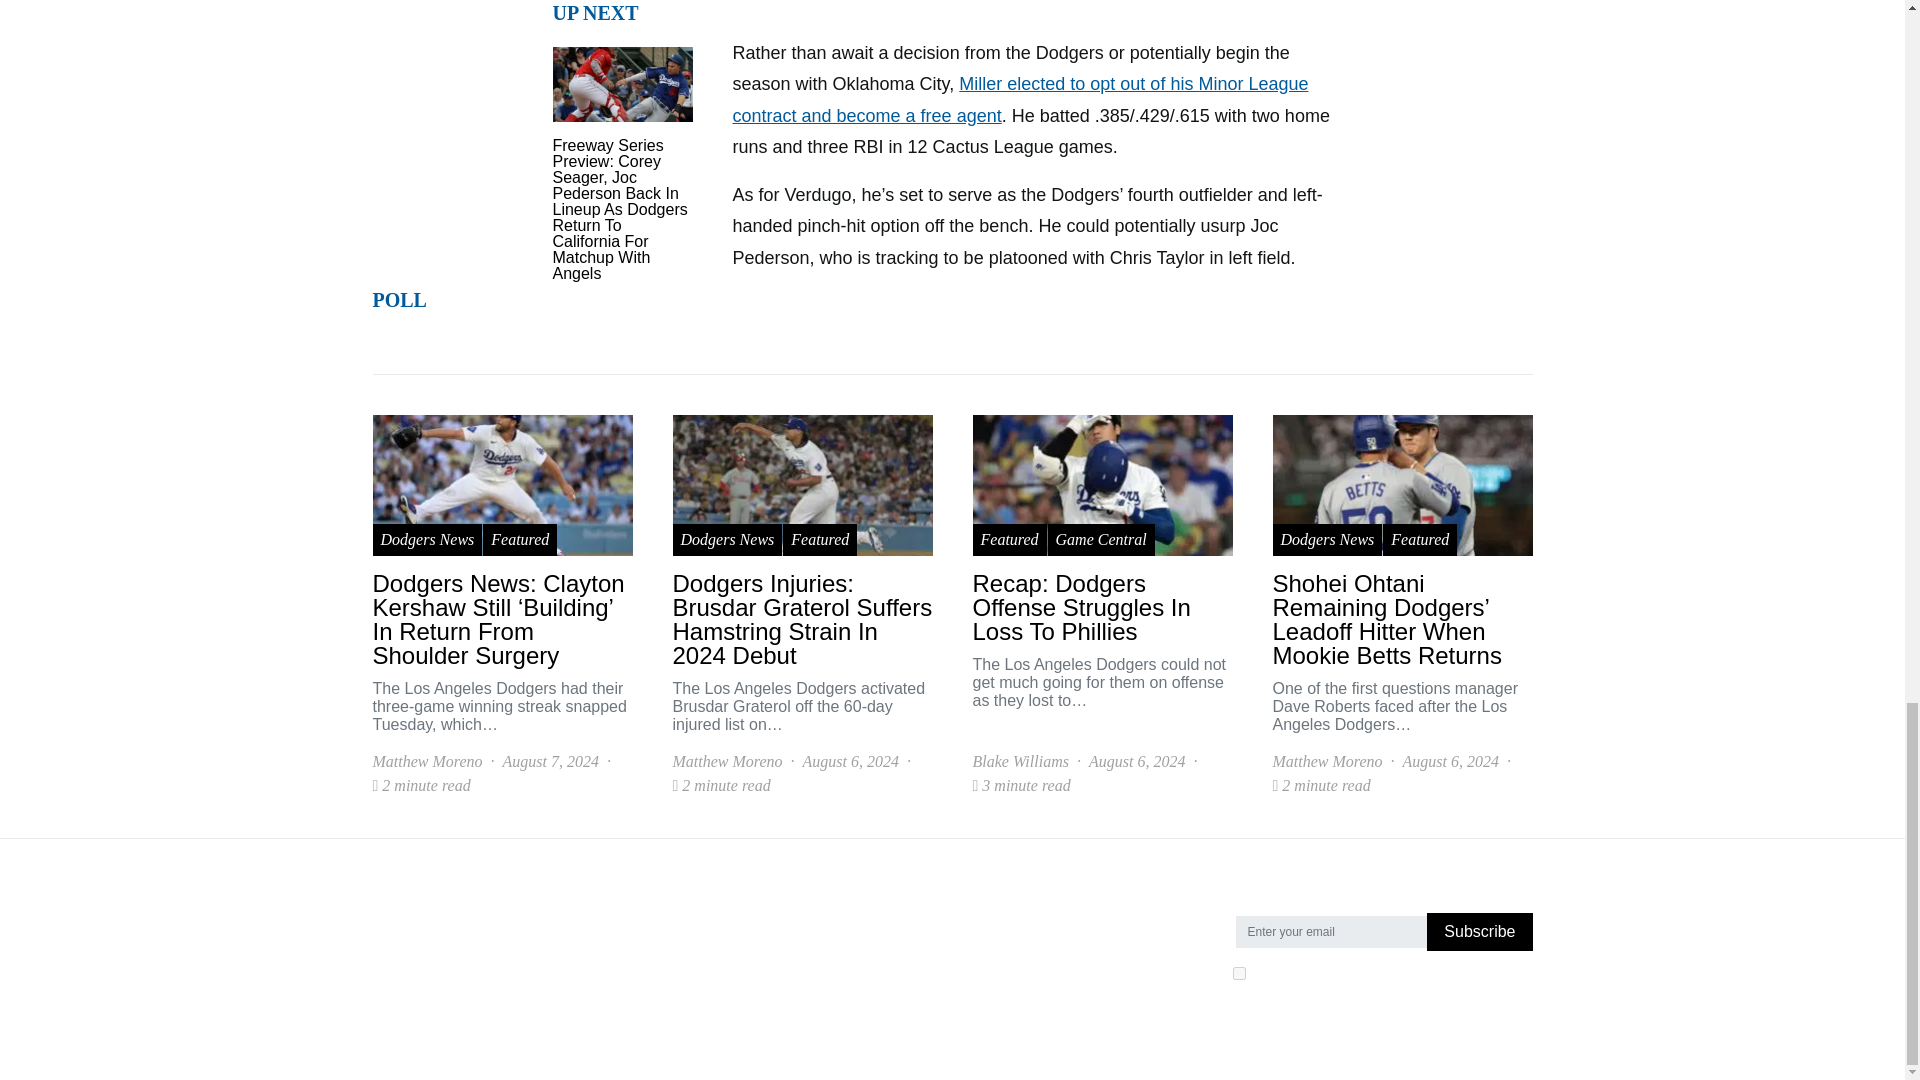 The width and height of the screenshot is (1920, 1080). Describe the element at coordinates (426, 762) in the screenshot. I see `View all posts by Matthew Moreno` at that location.